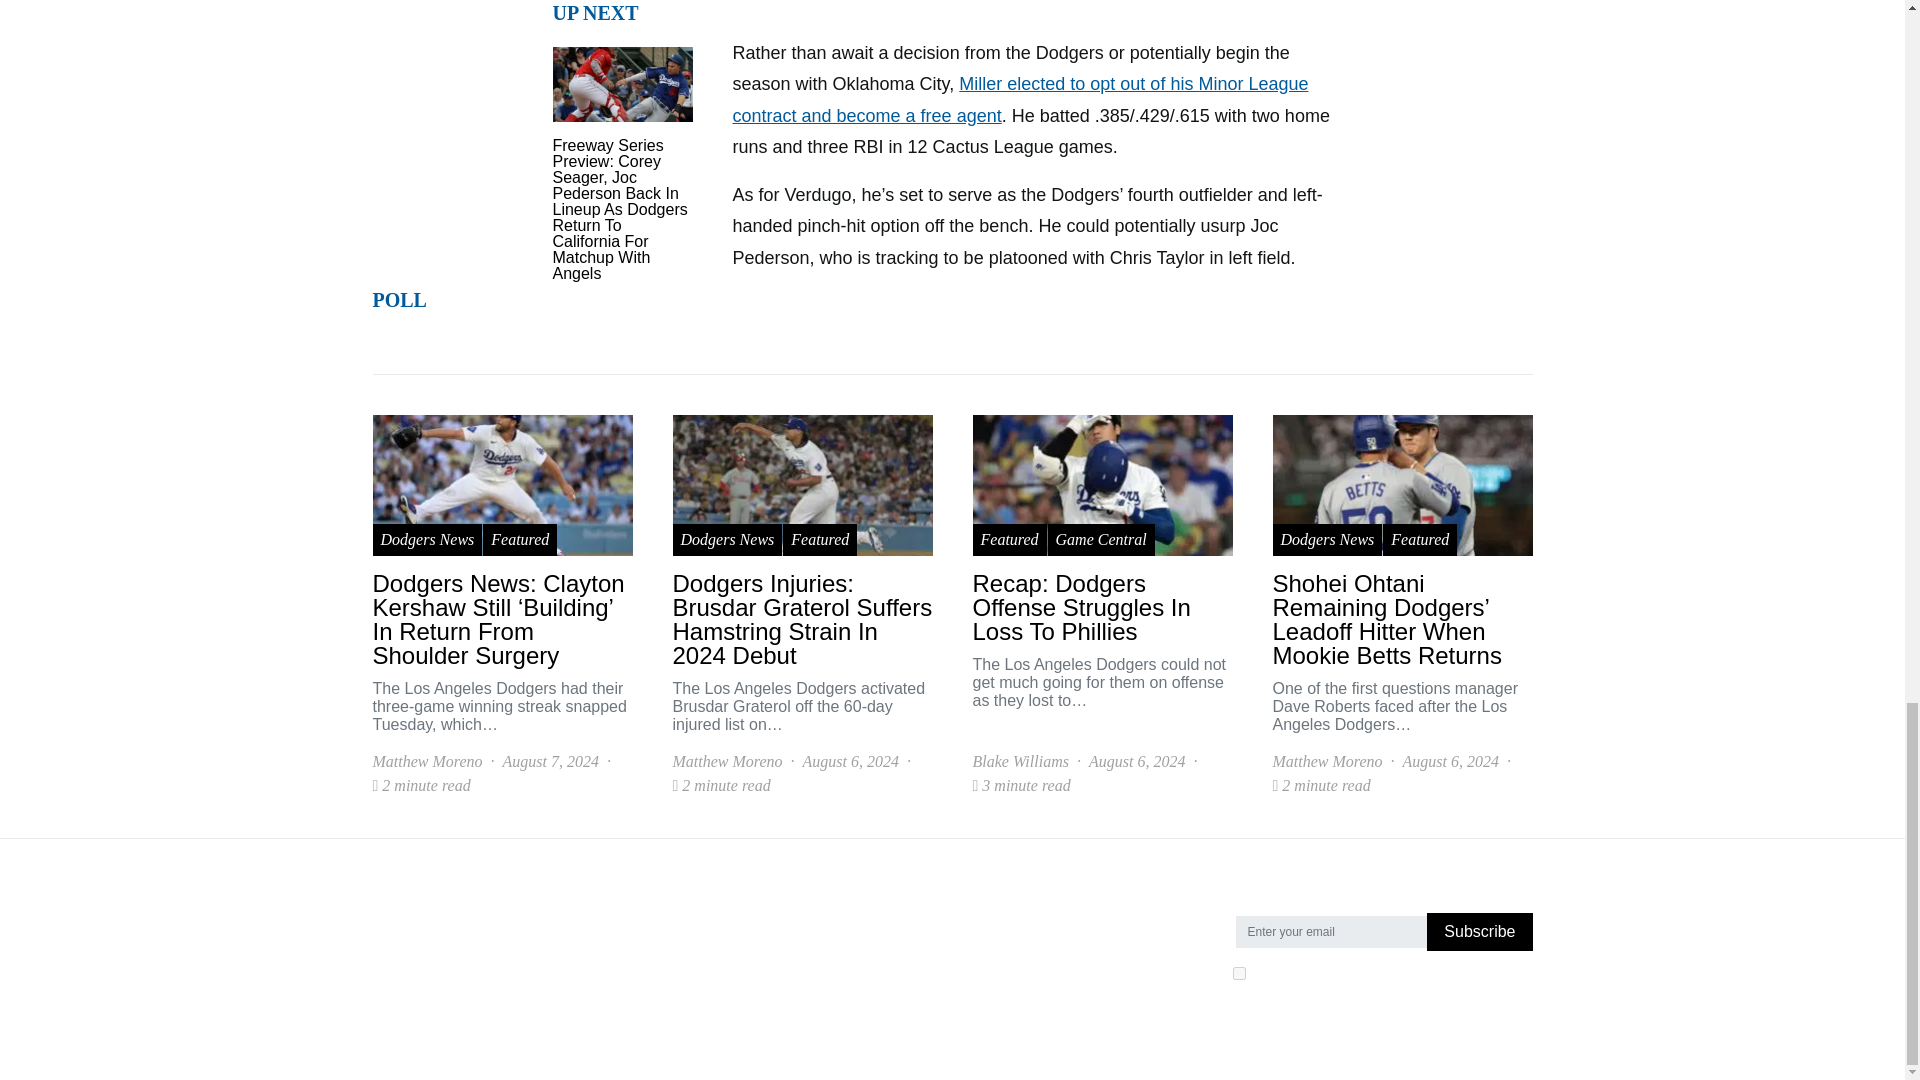 The width and height of the screenshot is (1920, 1080). Describe the element at coordinates (426, 762) in the screenshot. I see `View all posts by Matthew Moreno` at that location.